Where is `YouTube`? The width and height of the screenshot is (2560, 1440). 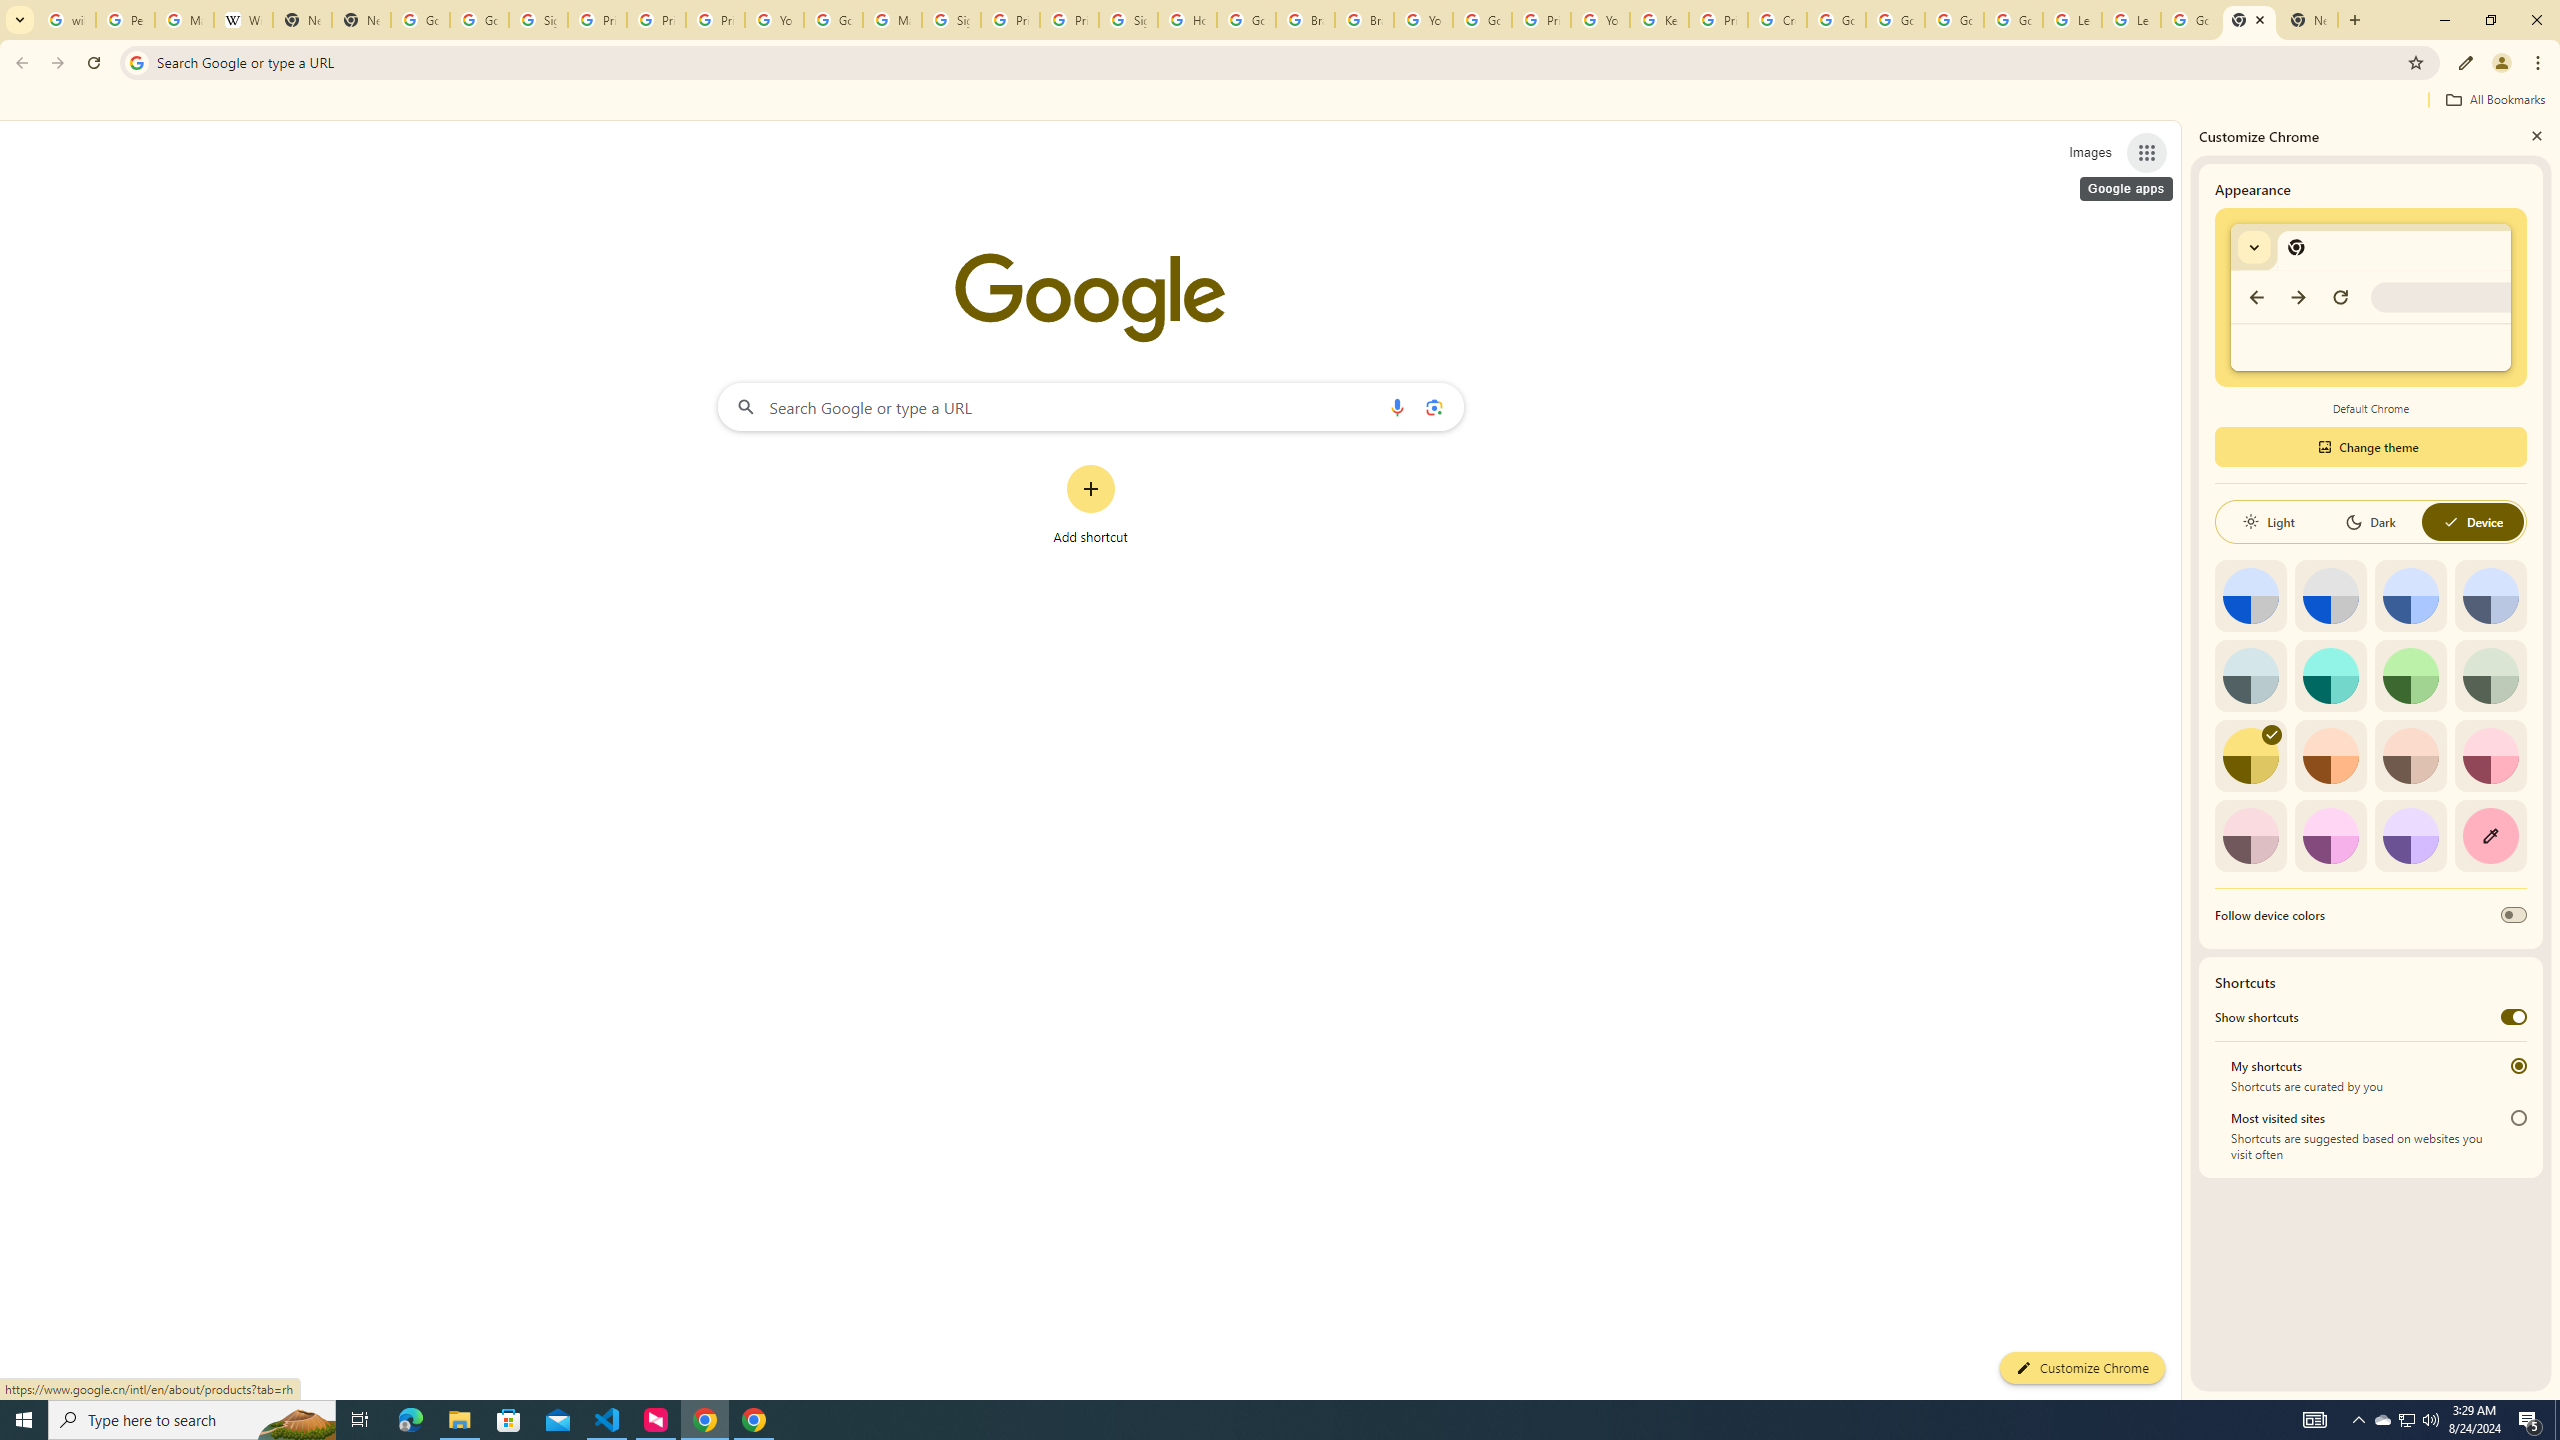
YouTube is located at coordinates (1600, 20).